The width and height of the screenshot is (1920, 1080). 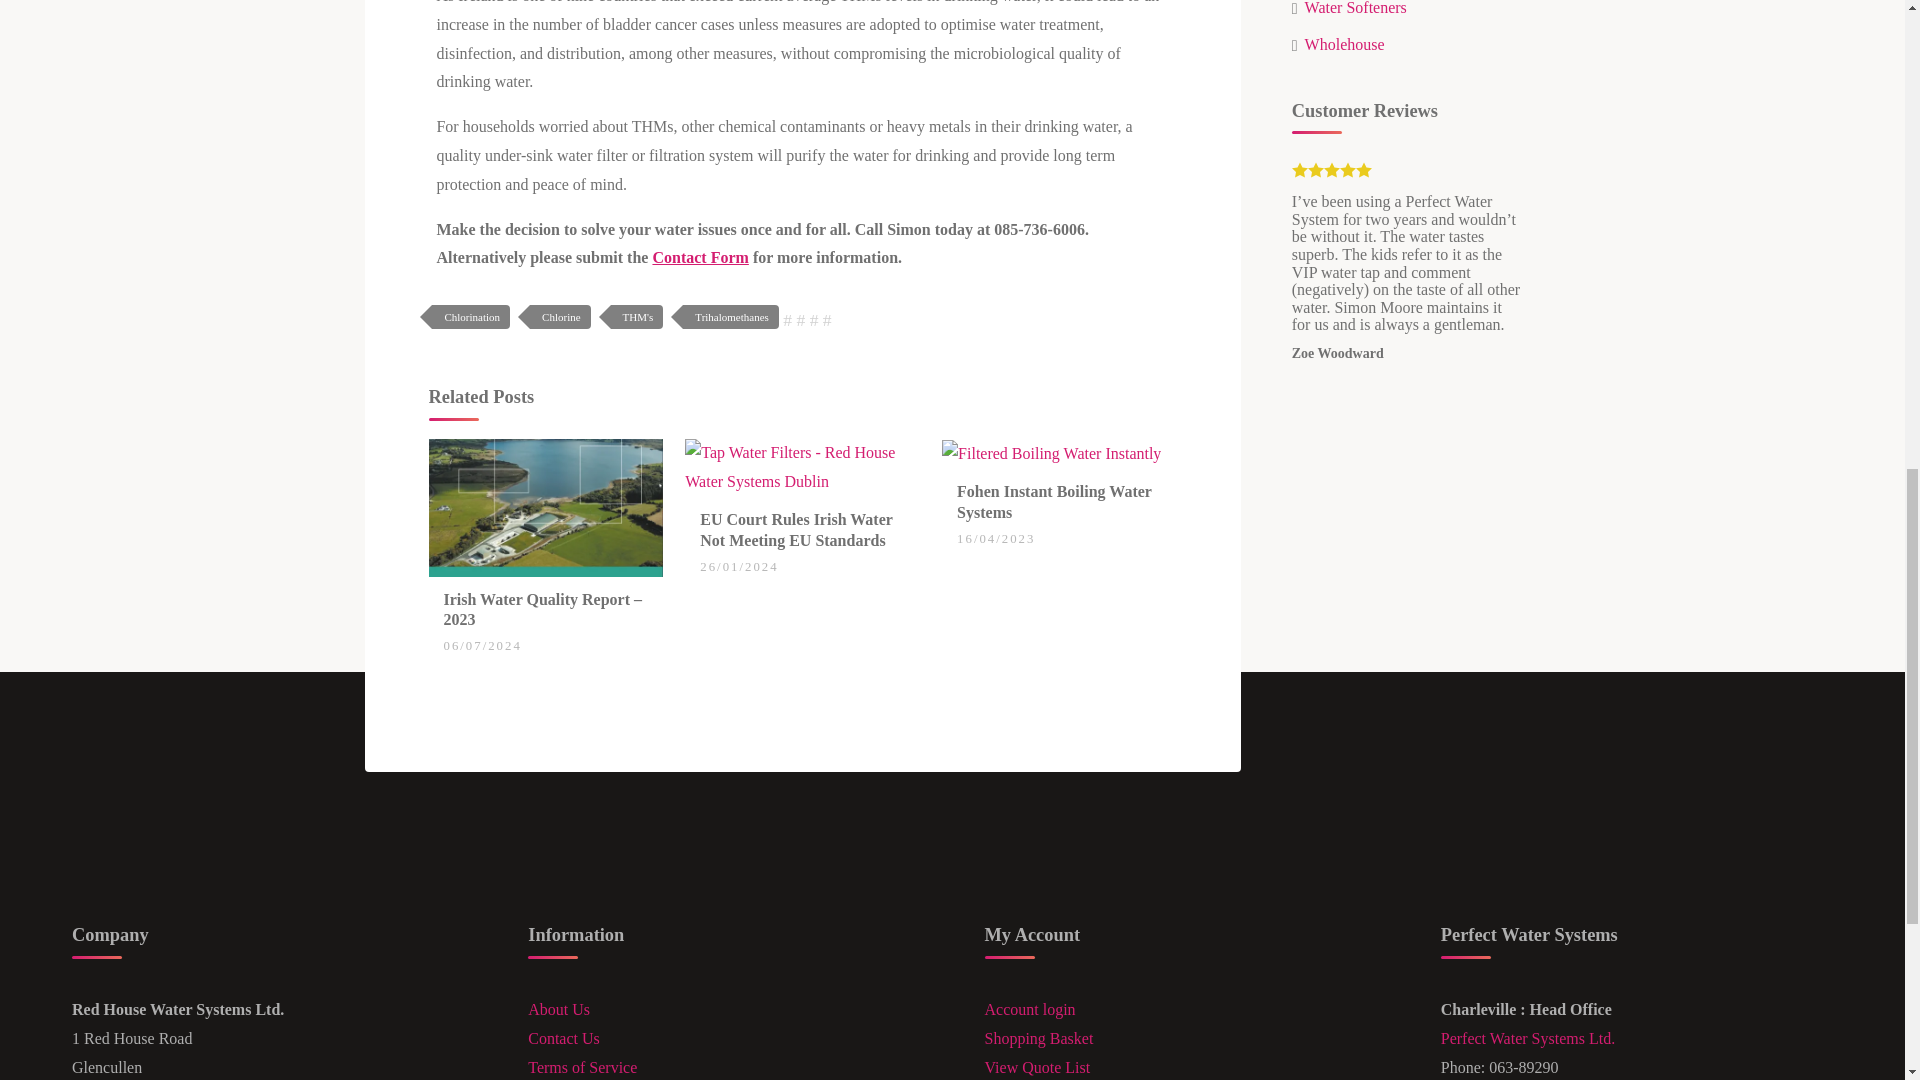 What do you see at coordinates (1054, 501) in the screenshot?
I see `Fohen Instant Boiling Water Systems` at bounding box center [1054, 501].